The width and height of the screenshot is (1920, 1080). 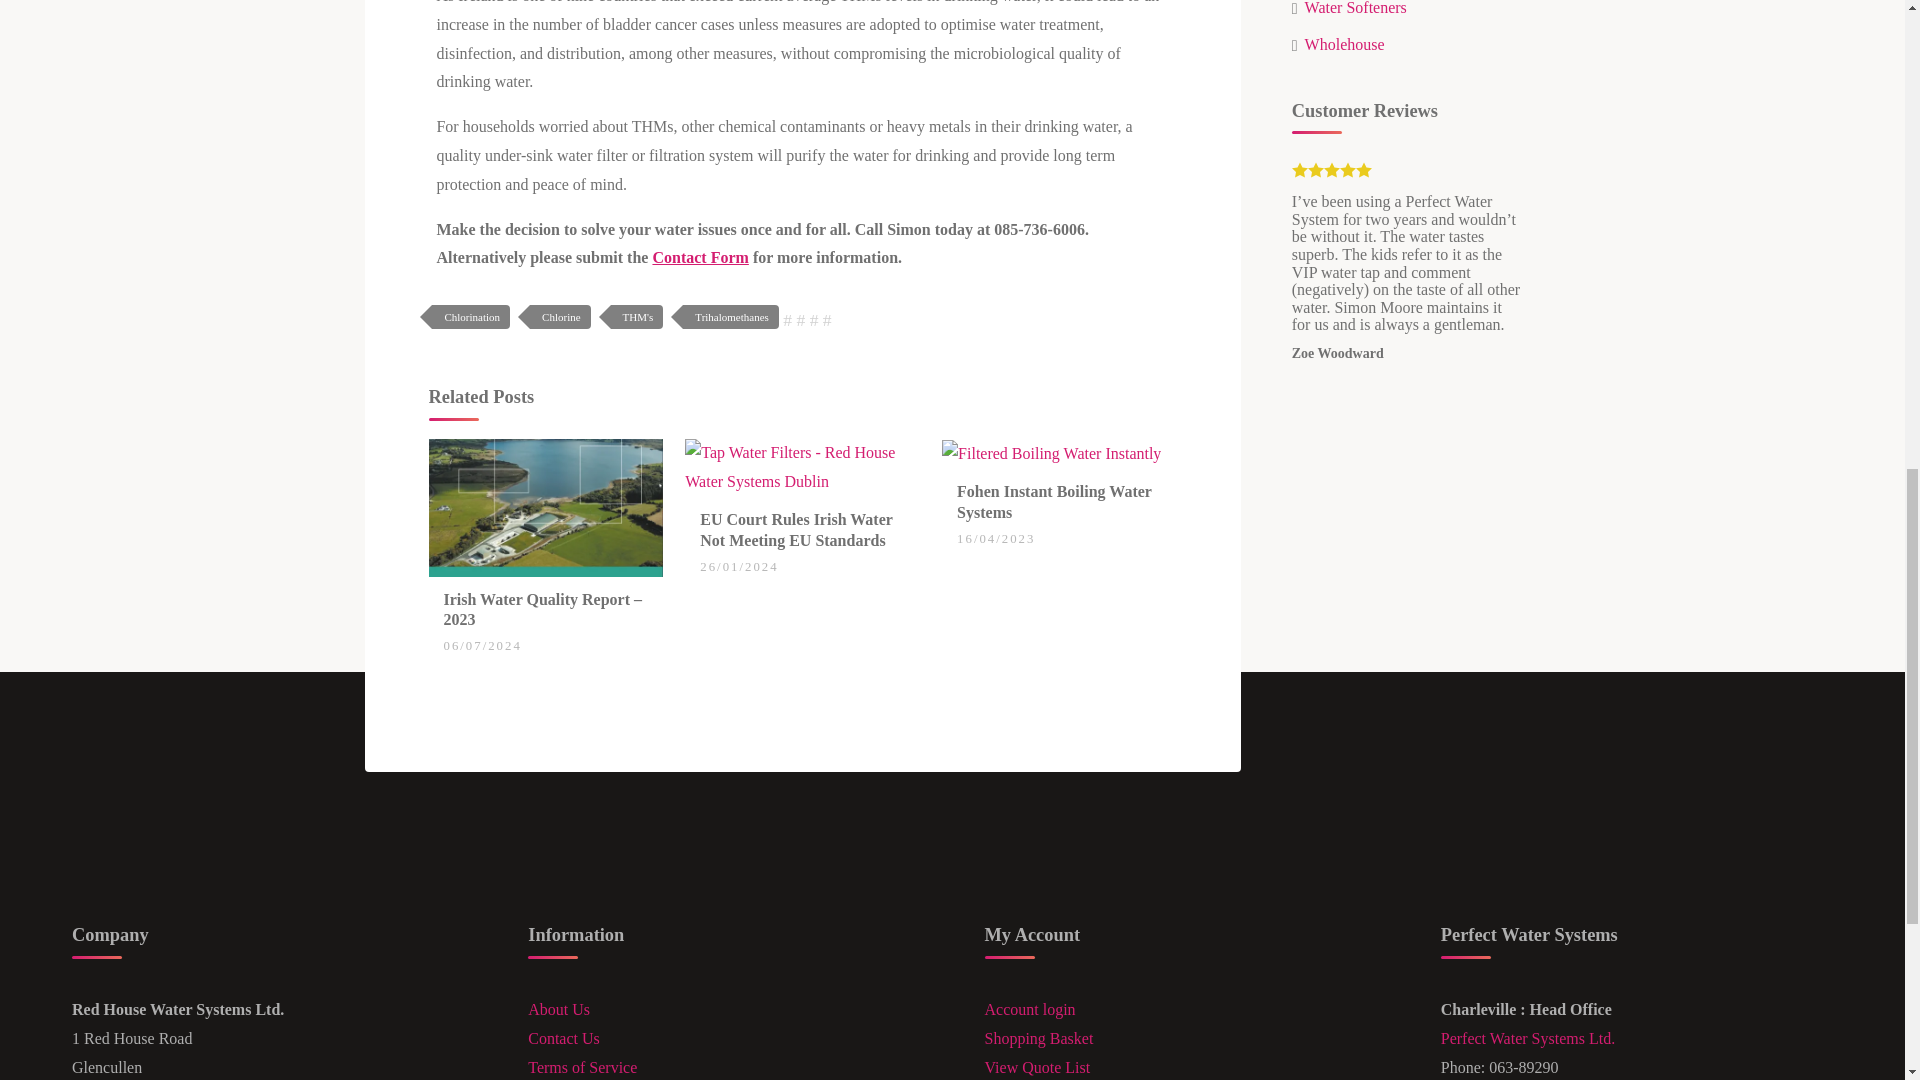 What do you see at coordinates (1054, 501) in the screenshot?
I see `Fohen Instant Boiling Water Systems` at bounding box center [1054, 501].